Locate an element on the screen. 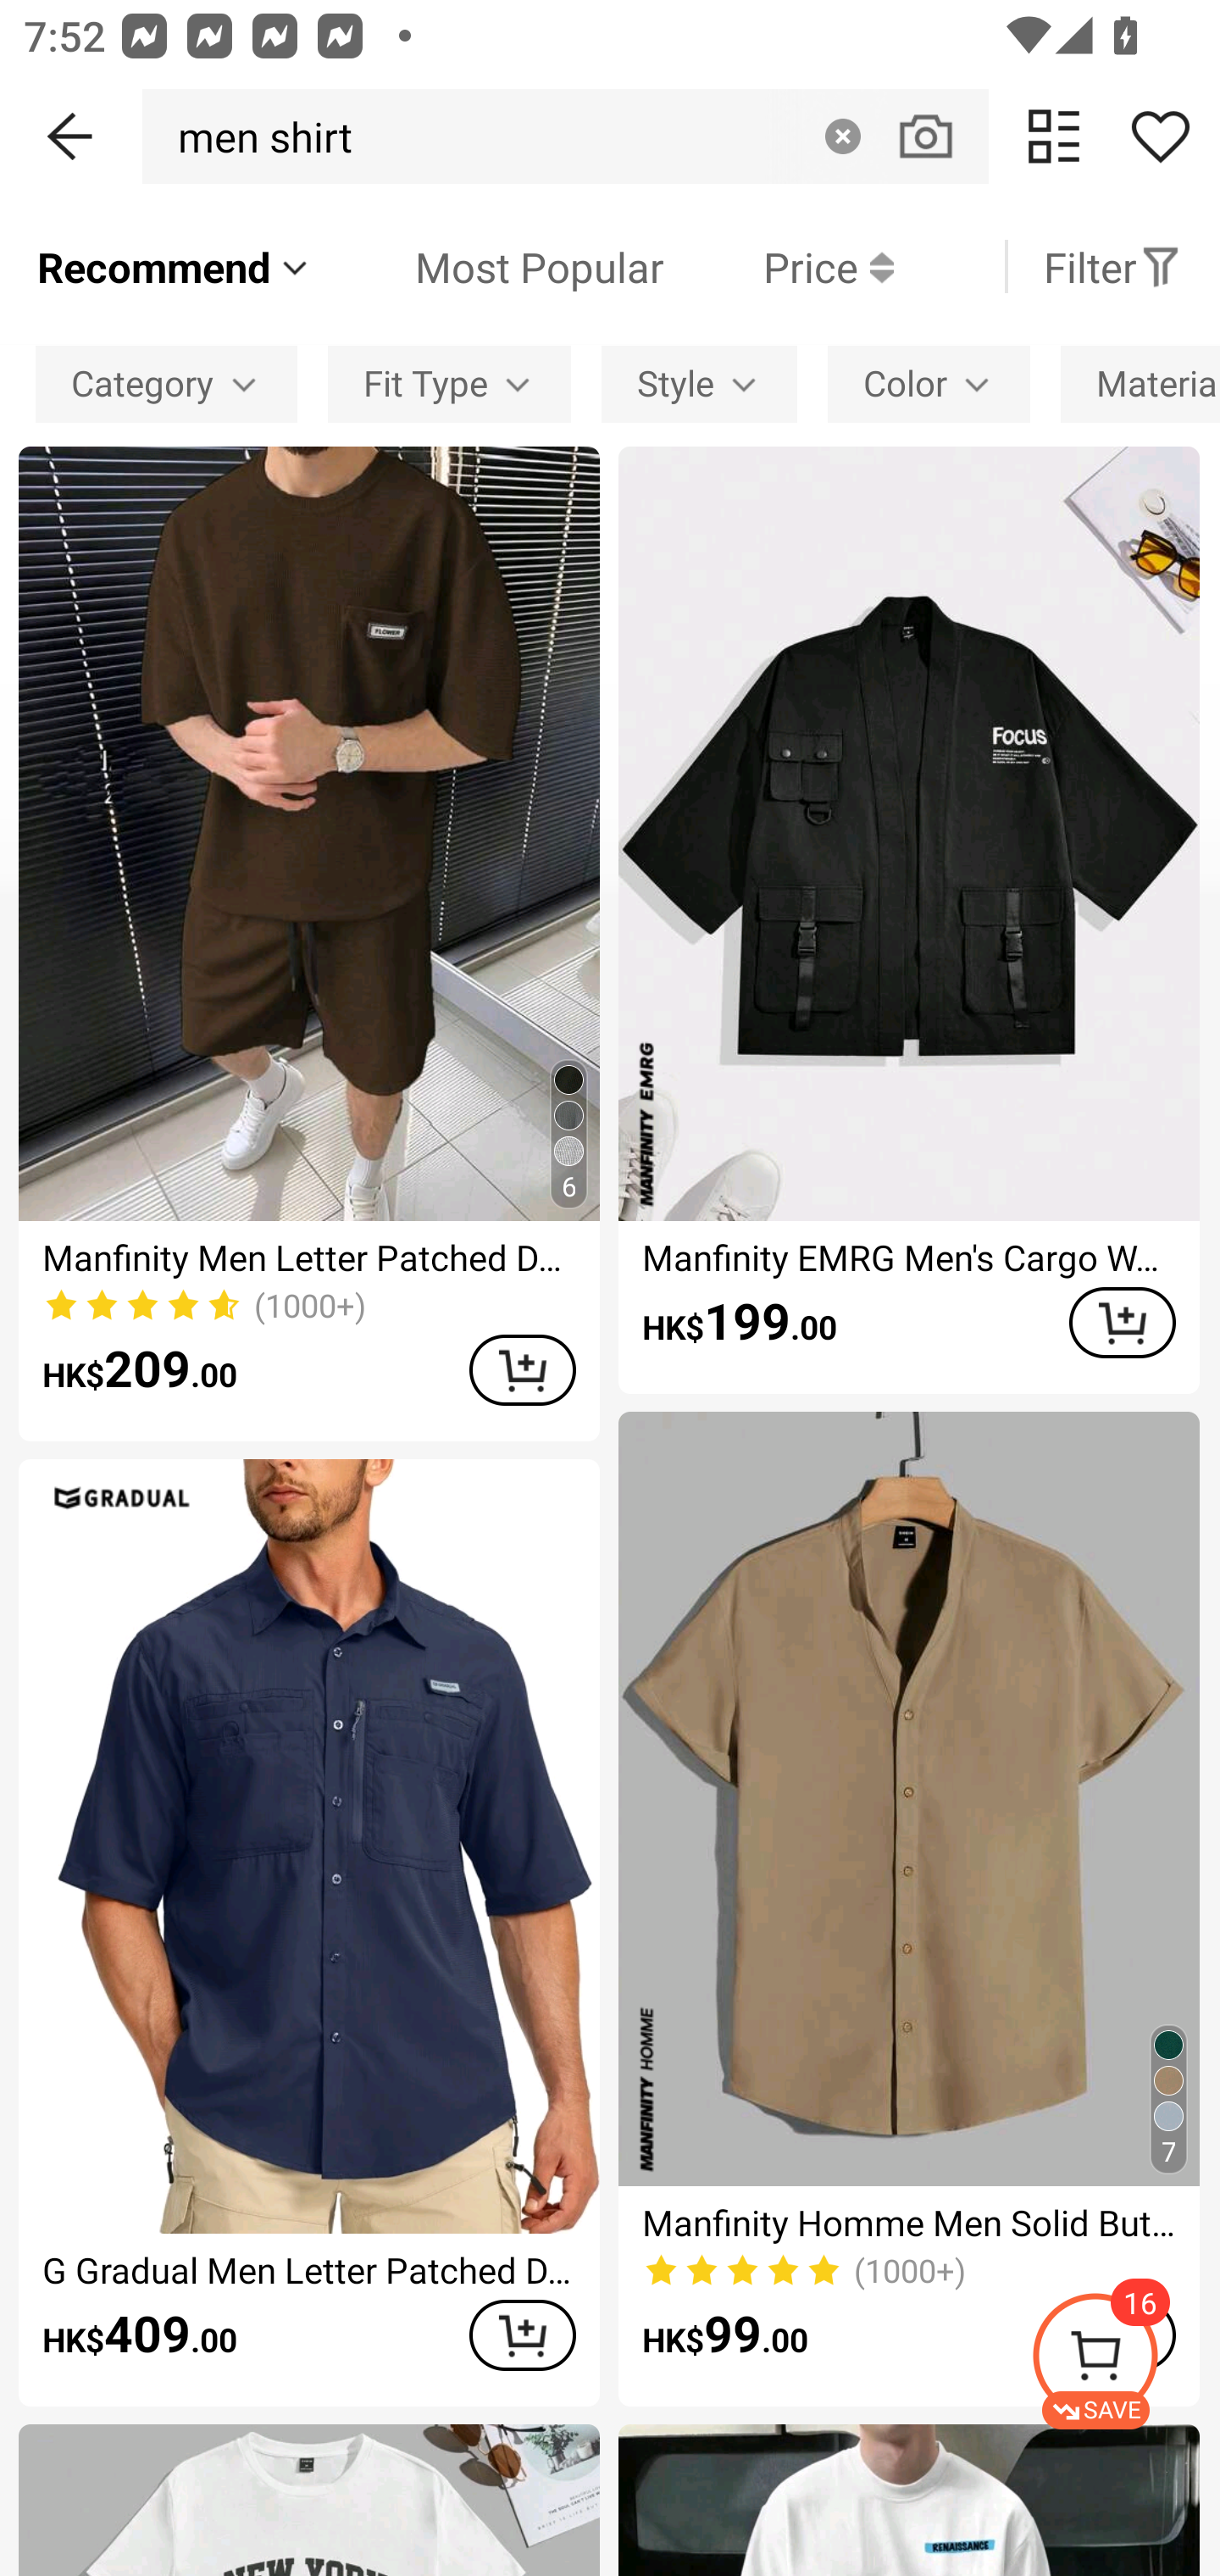 The width and height of the screenshot is (1220, 2576). SAVE is located at coordinates (1125, 2361).